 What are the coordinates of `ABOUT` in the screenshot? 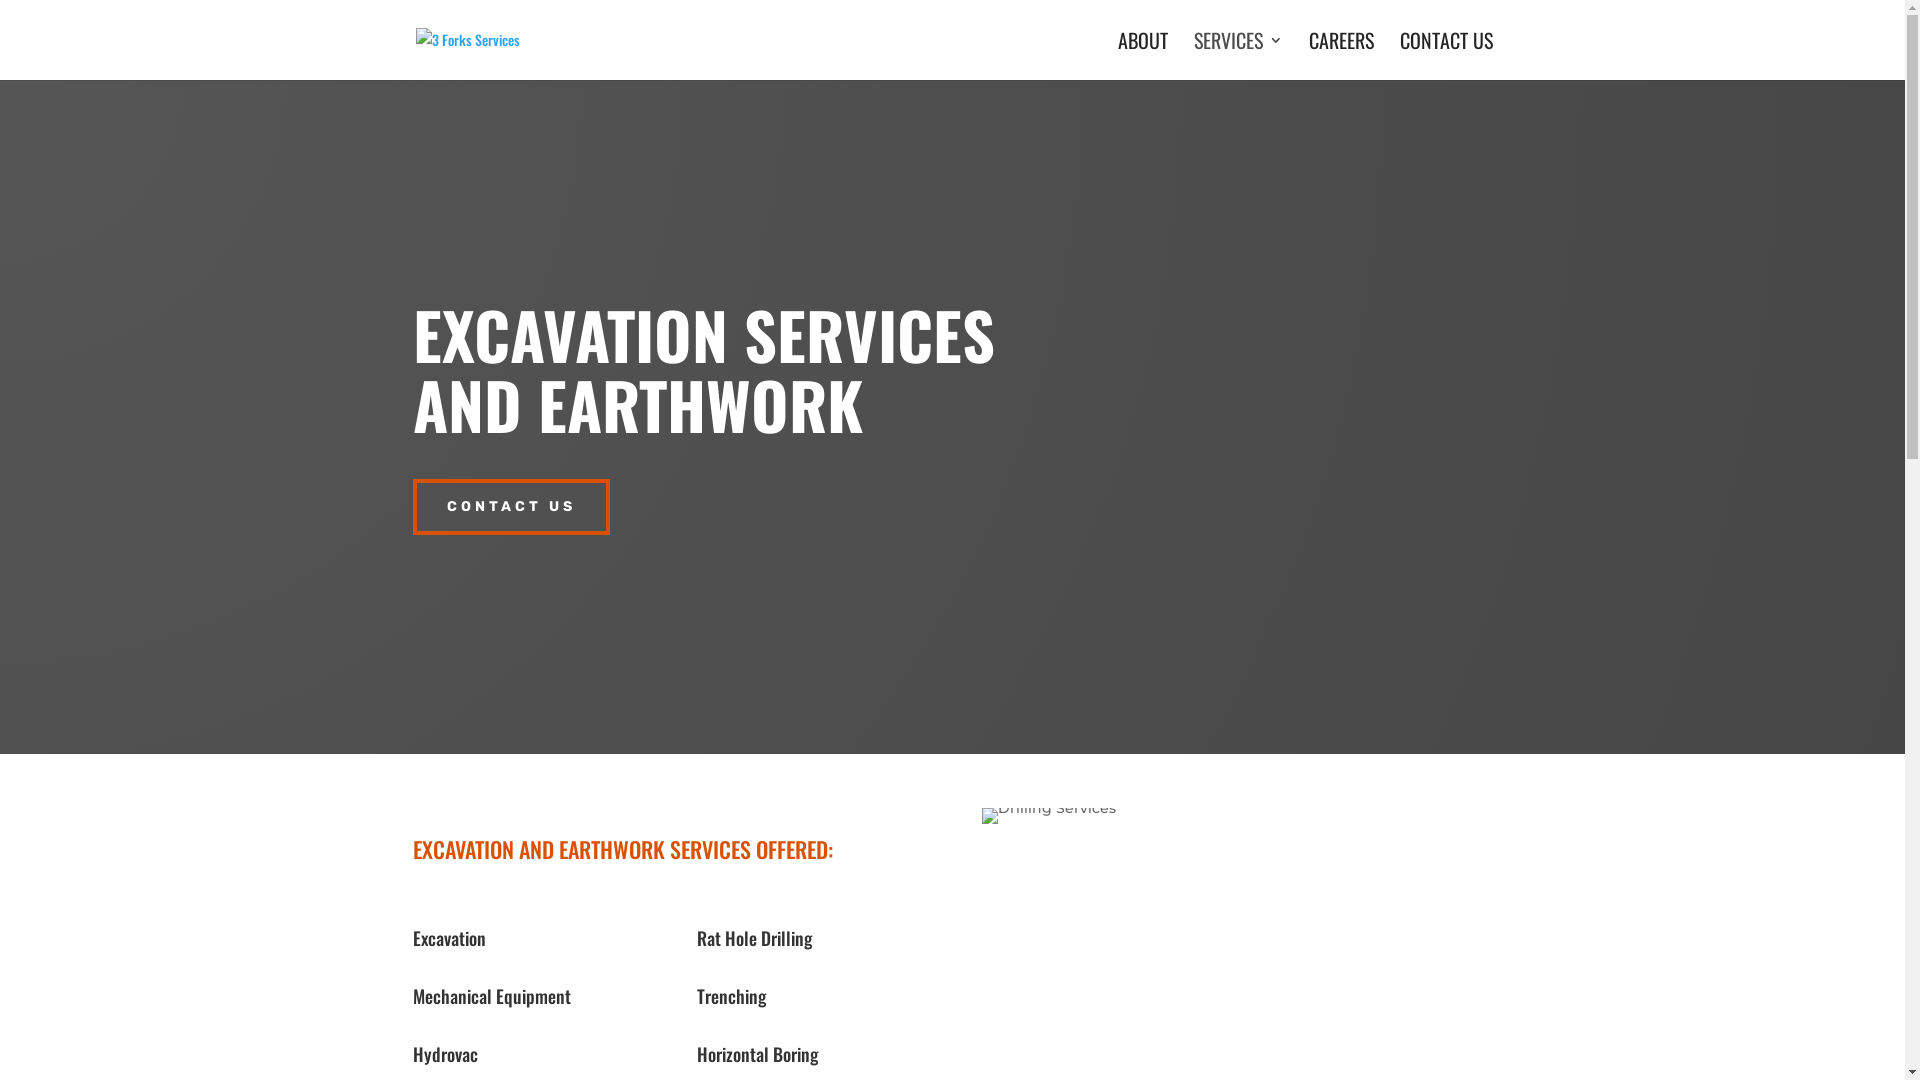 It's located at (1143, 56).